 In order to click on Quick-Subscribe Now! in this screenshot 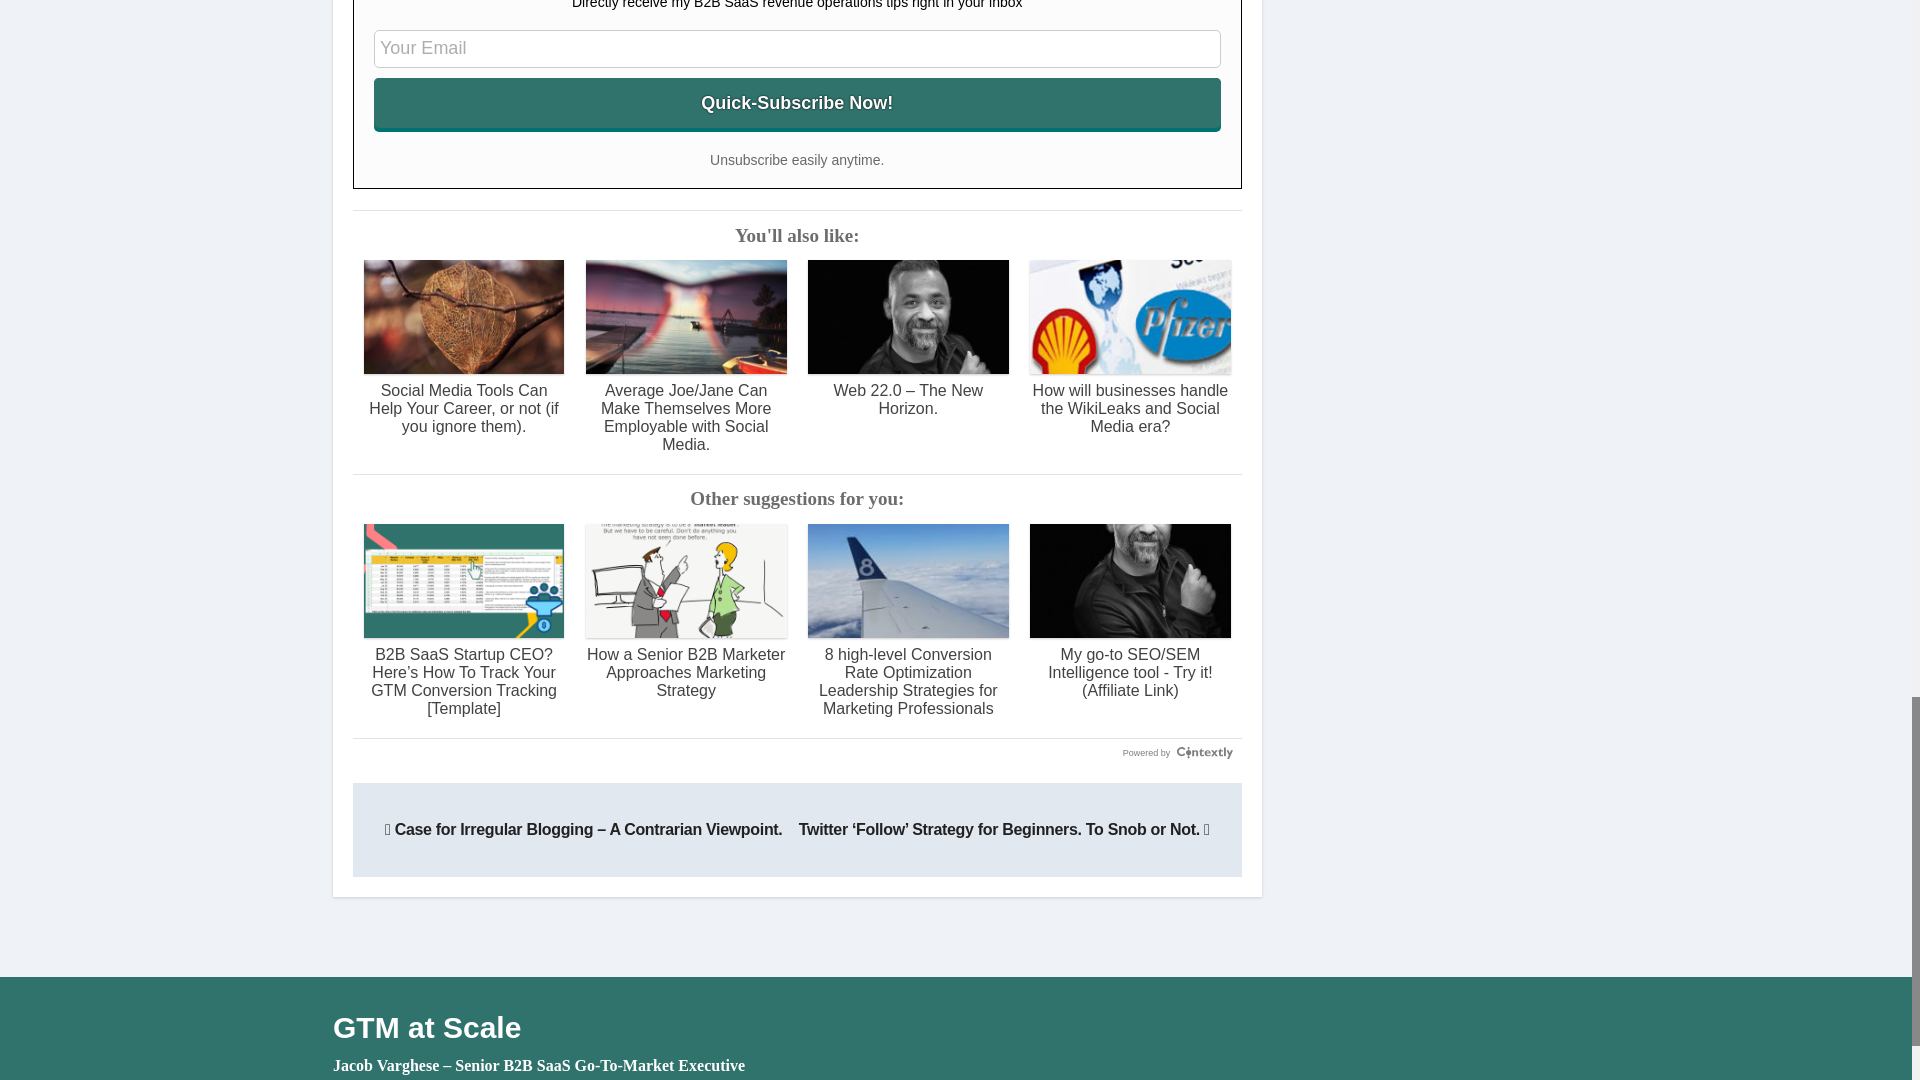, I will do `click(798, 102)`.